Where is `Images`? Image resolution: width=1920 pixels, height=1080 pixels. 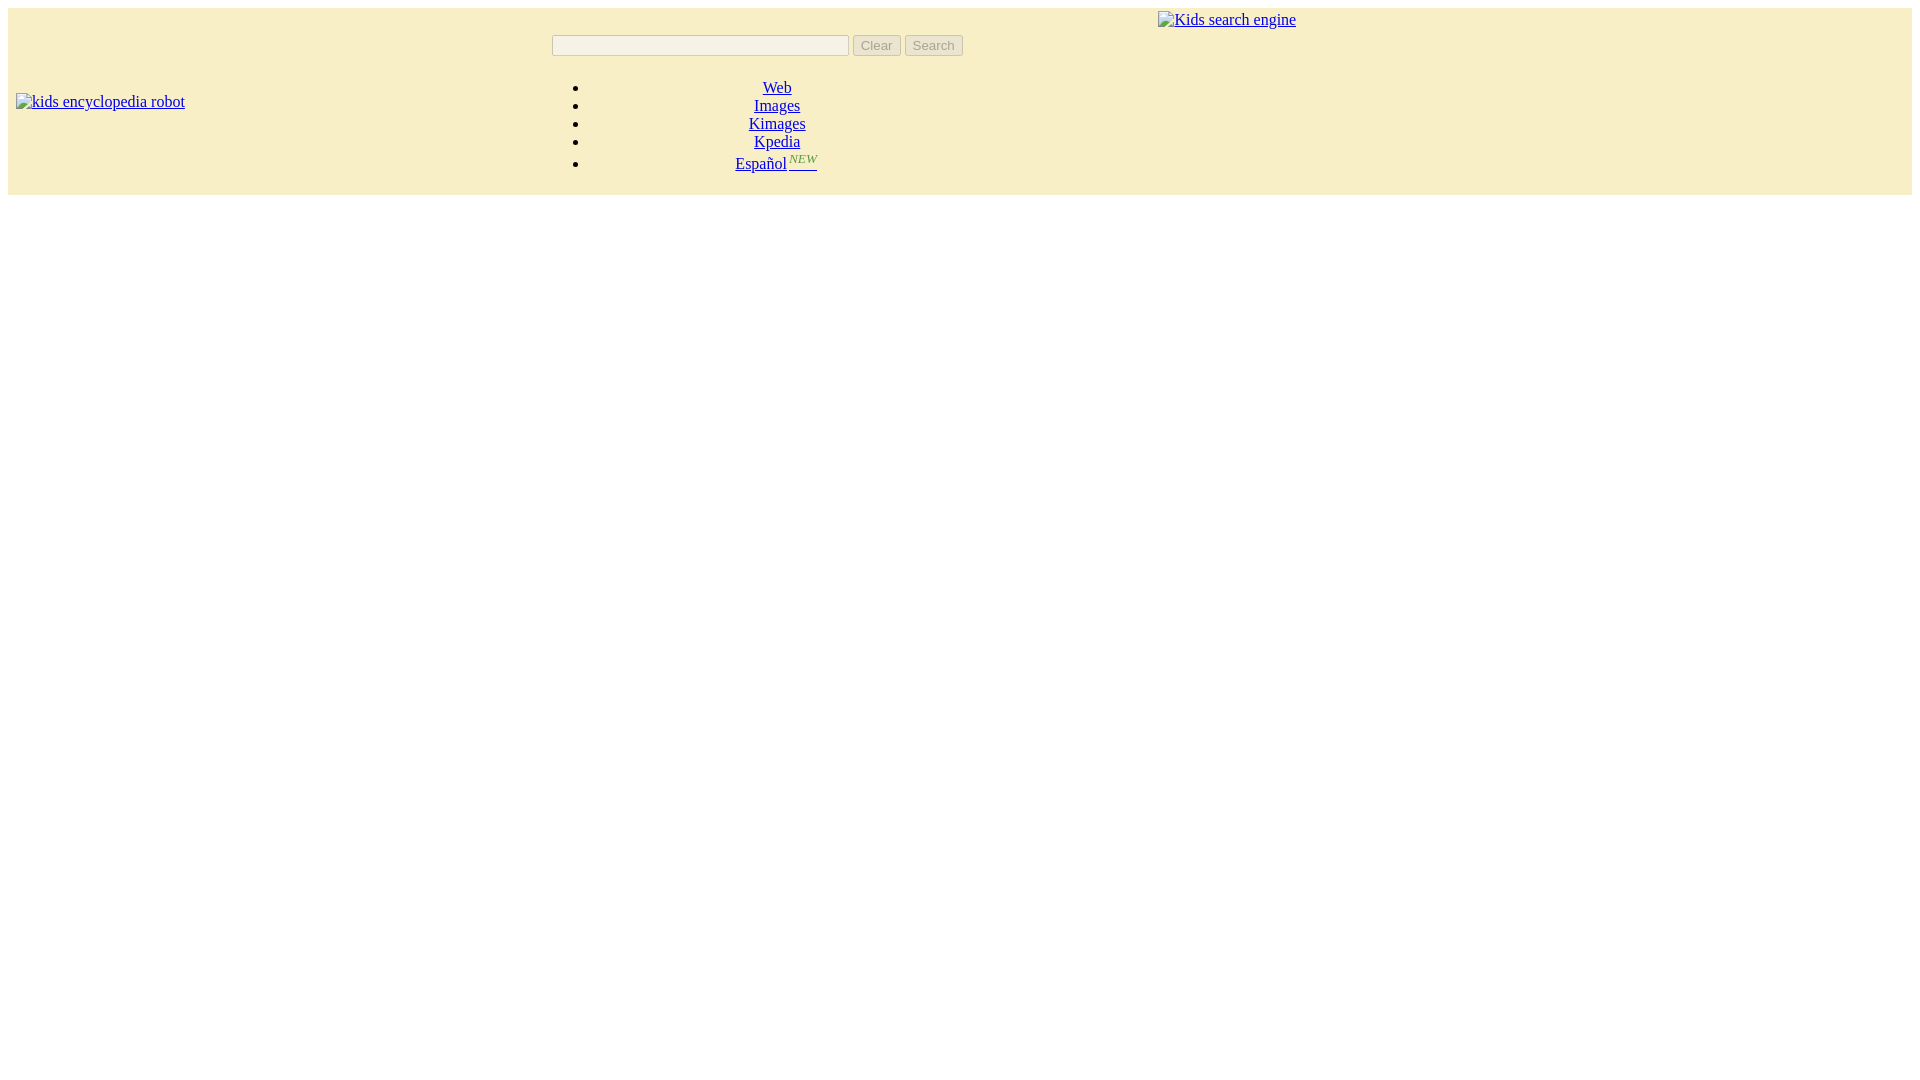 Images is located at coordinates (777, 106).